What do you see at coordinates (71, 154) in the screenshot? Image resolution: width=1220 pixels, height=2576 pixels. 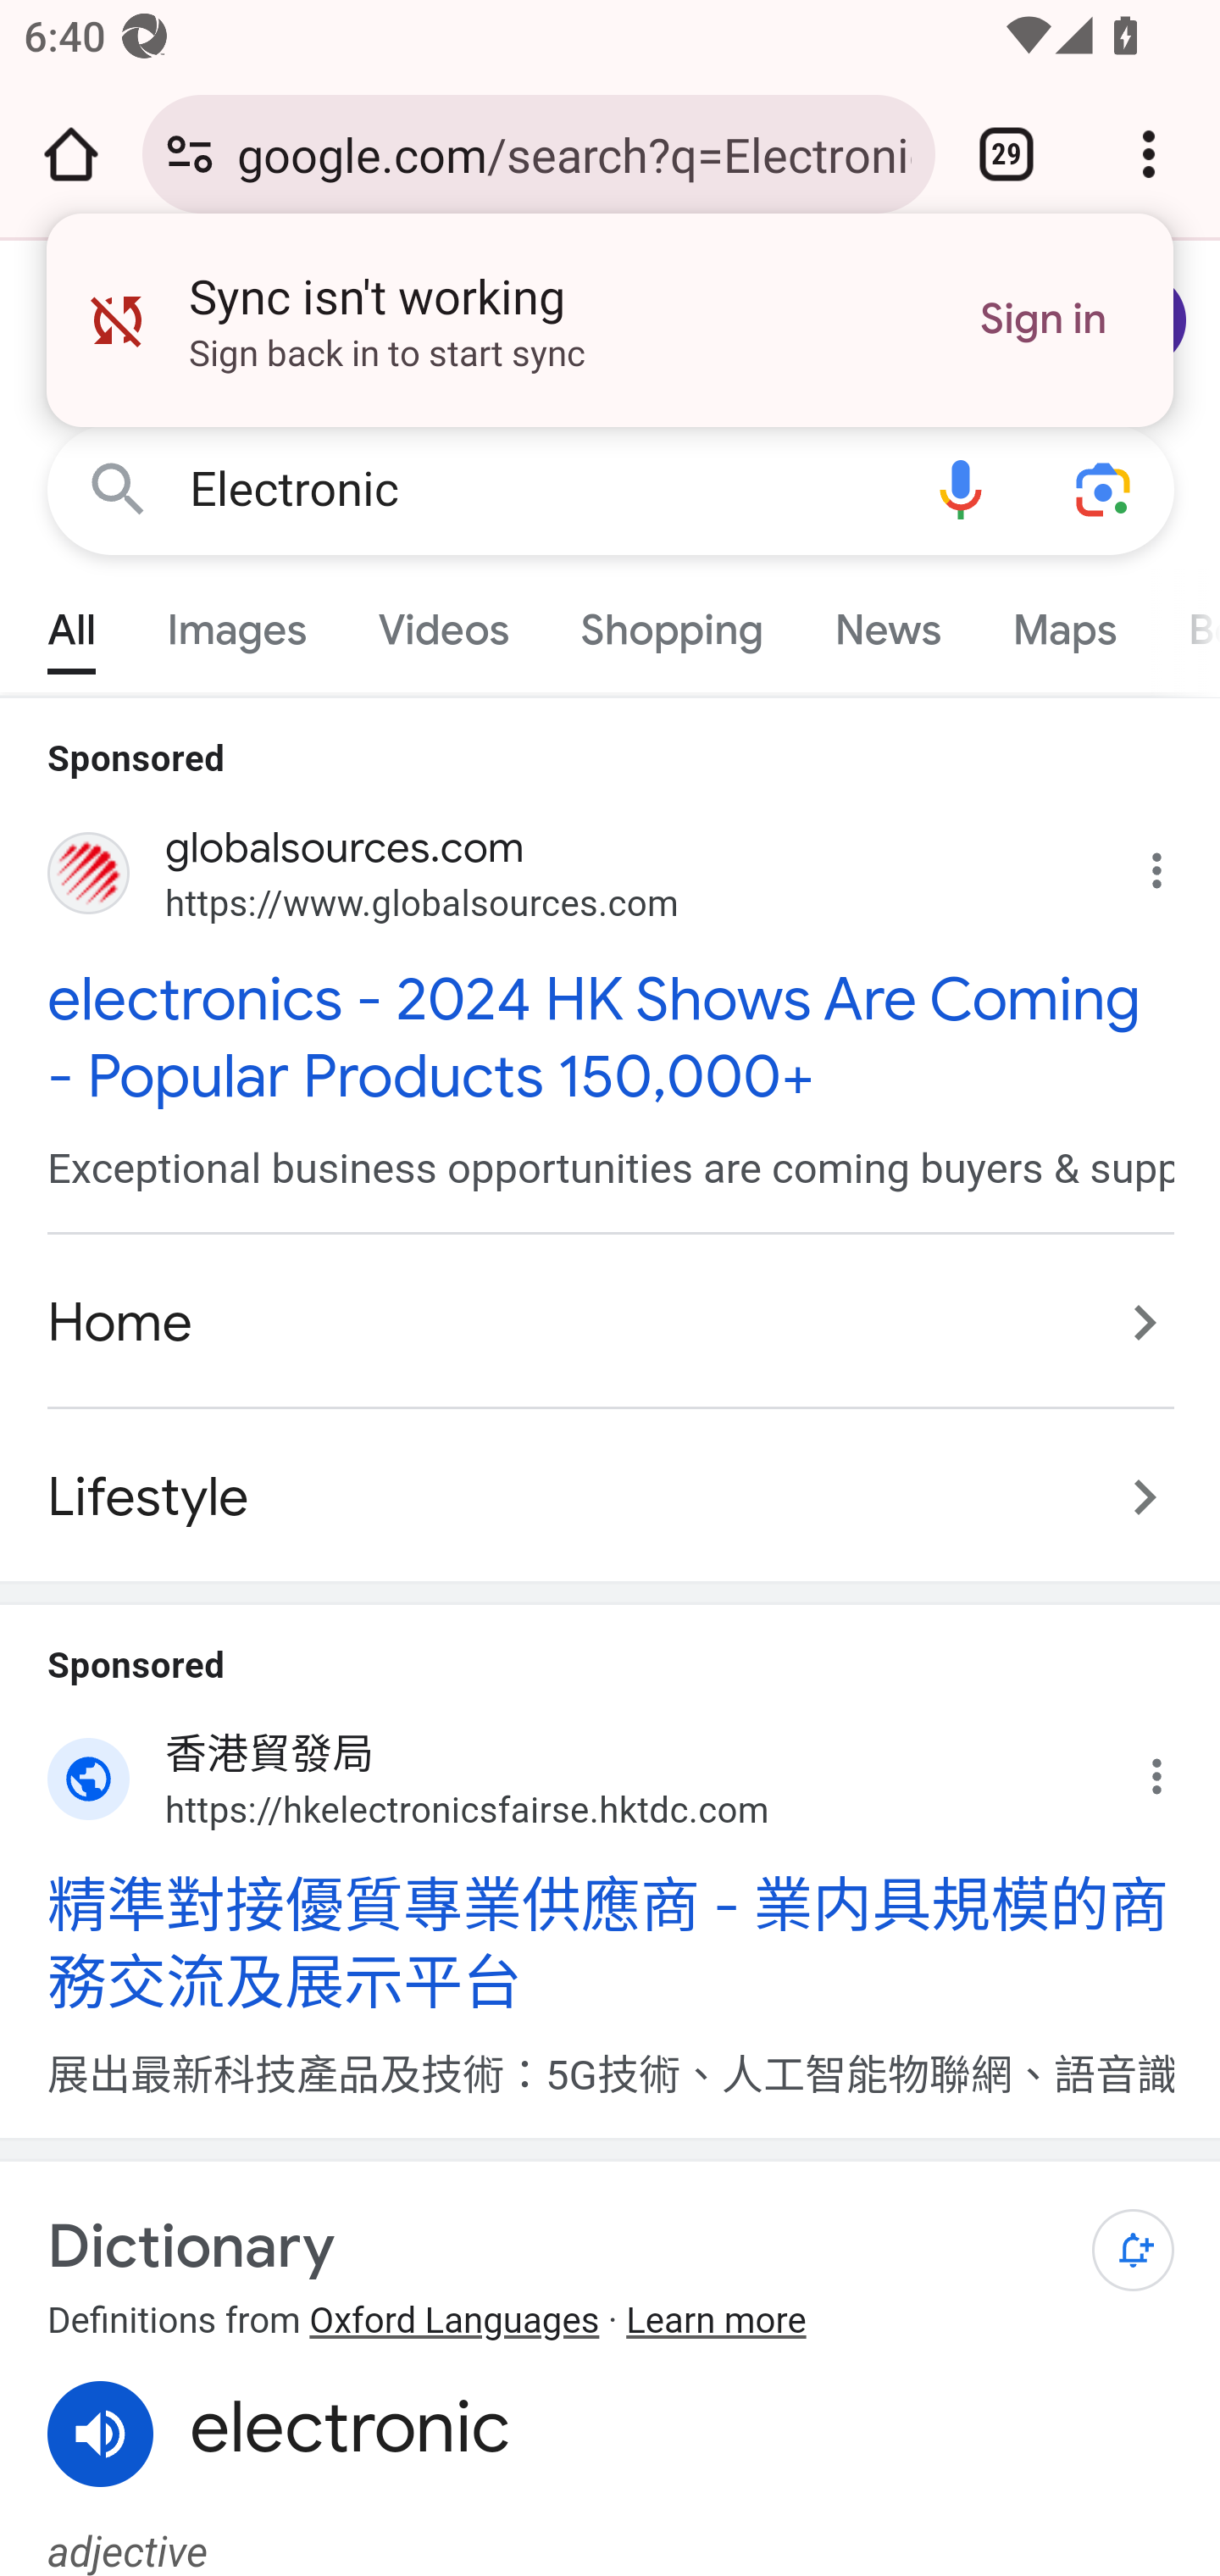 I see `Open the home page` at bounding box center [71, 154].